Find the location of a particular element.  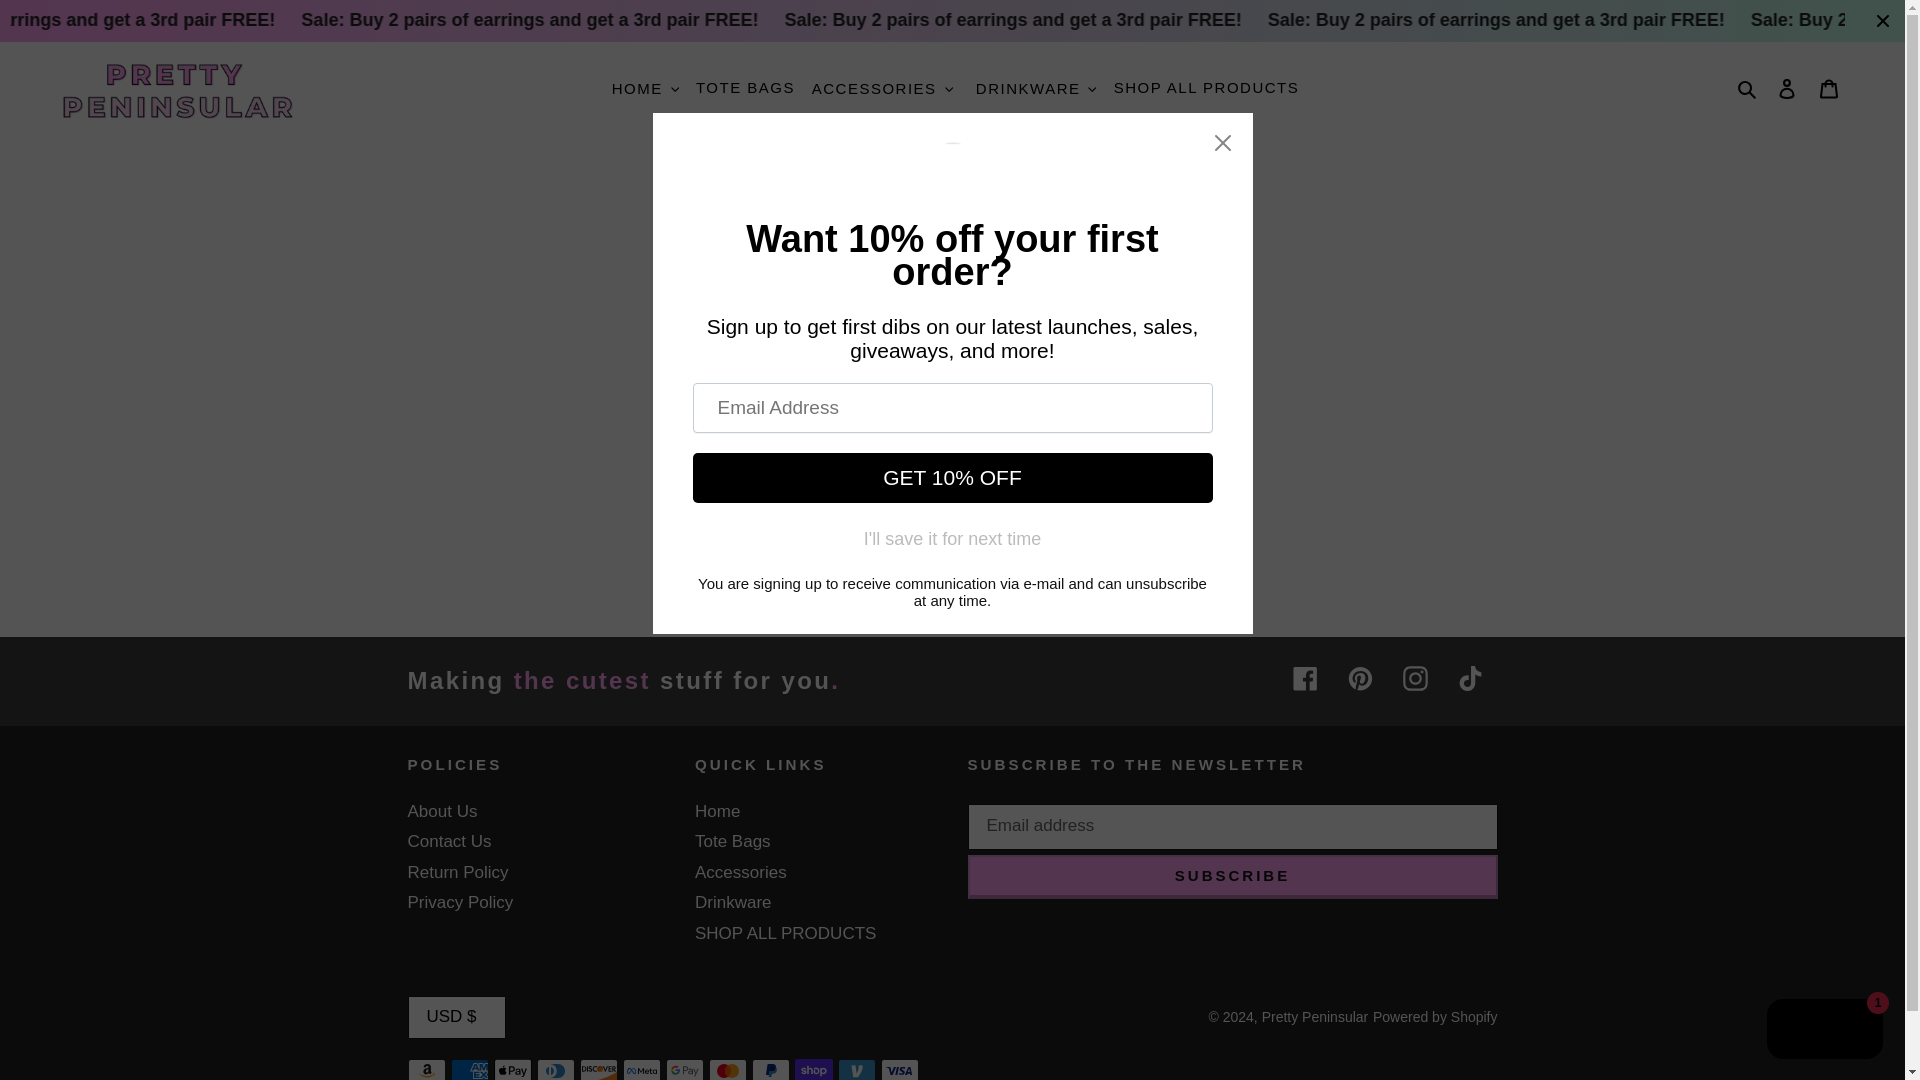

TOTE BAGS is located at coordinates (744, 88).